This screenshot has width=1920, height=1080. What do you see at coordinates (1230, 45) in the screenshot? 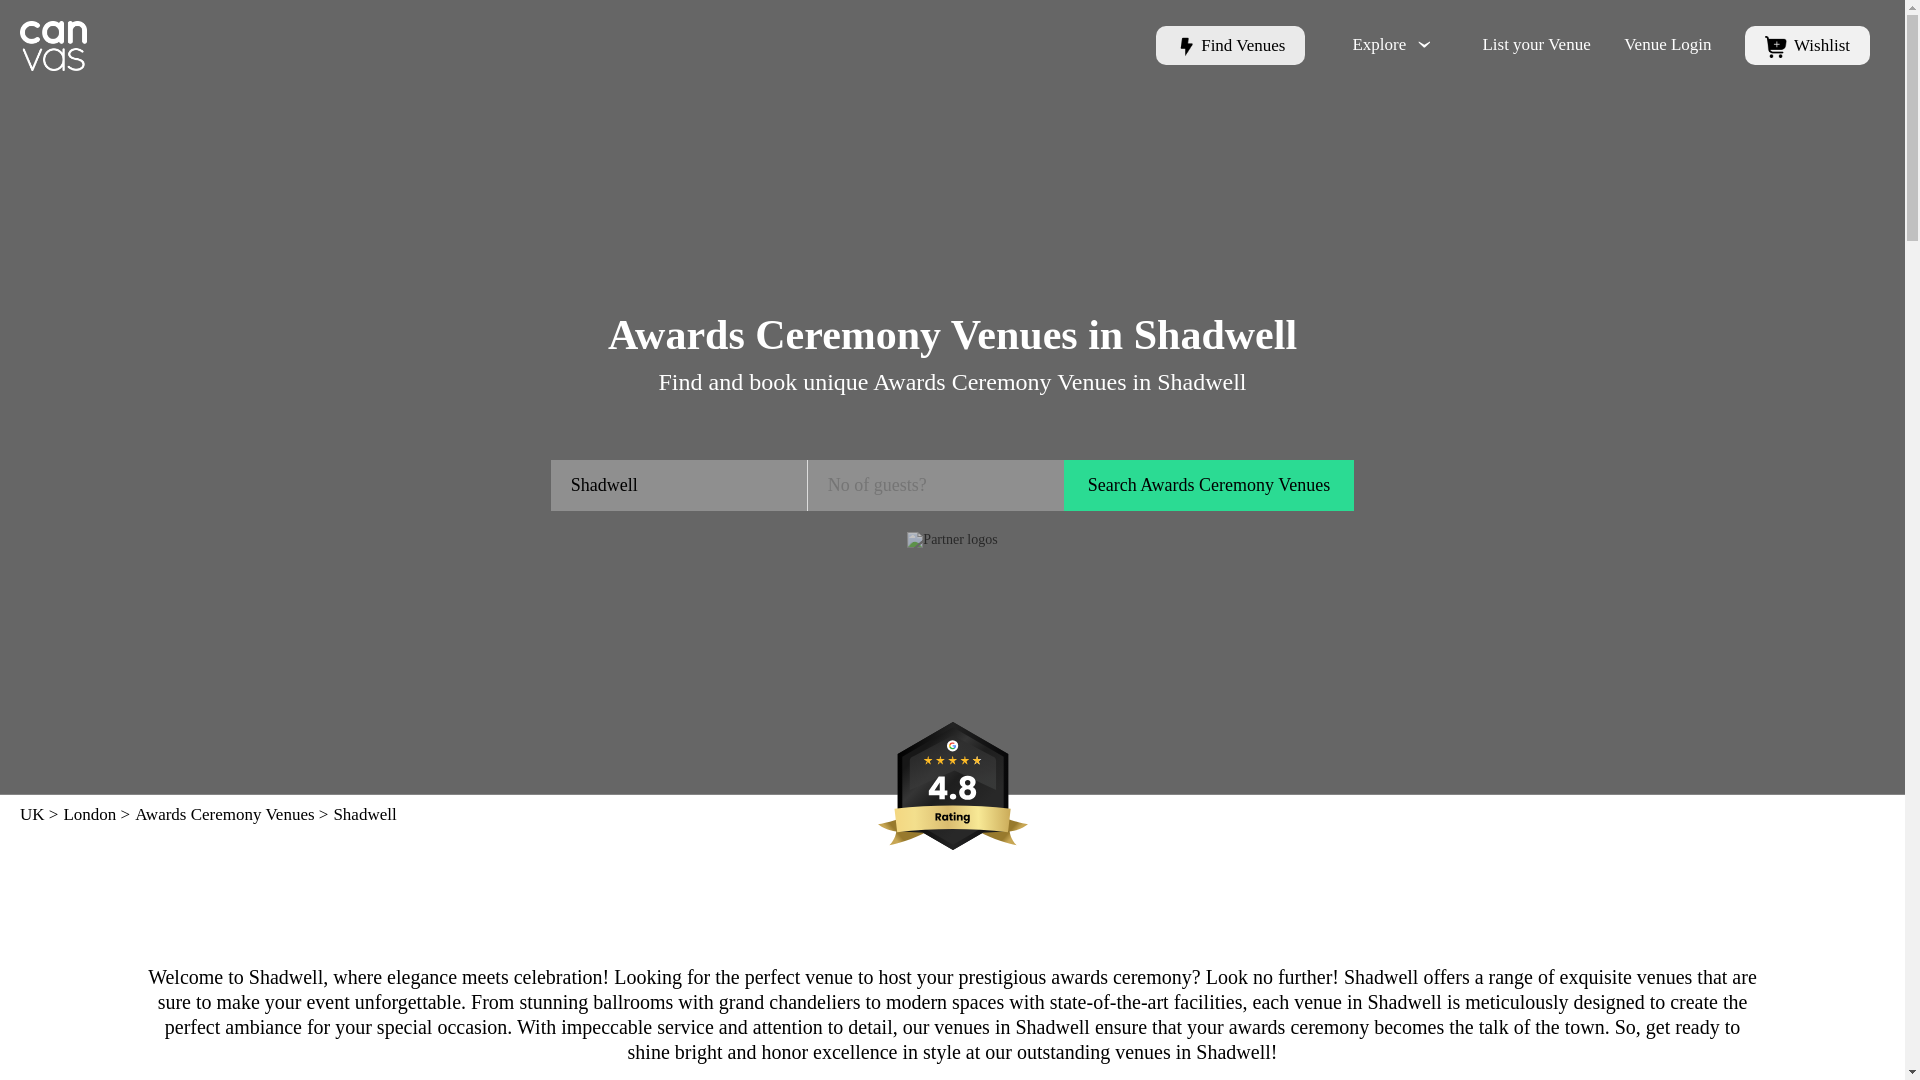
I see `Find Venues` at bounding box center [1230, 45].